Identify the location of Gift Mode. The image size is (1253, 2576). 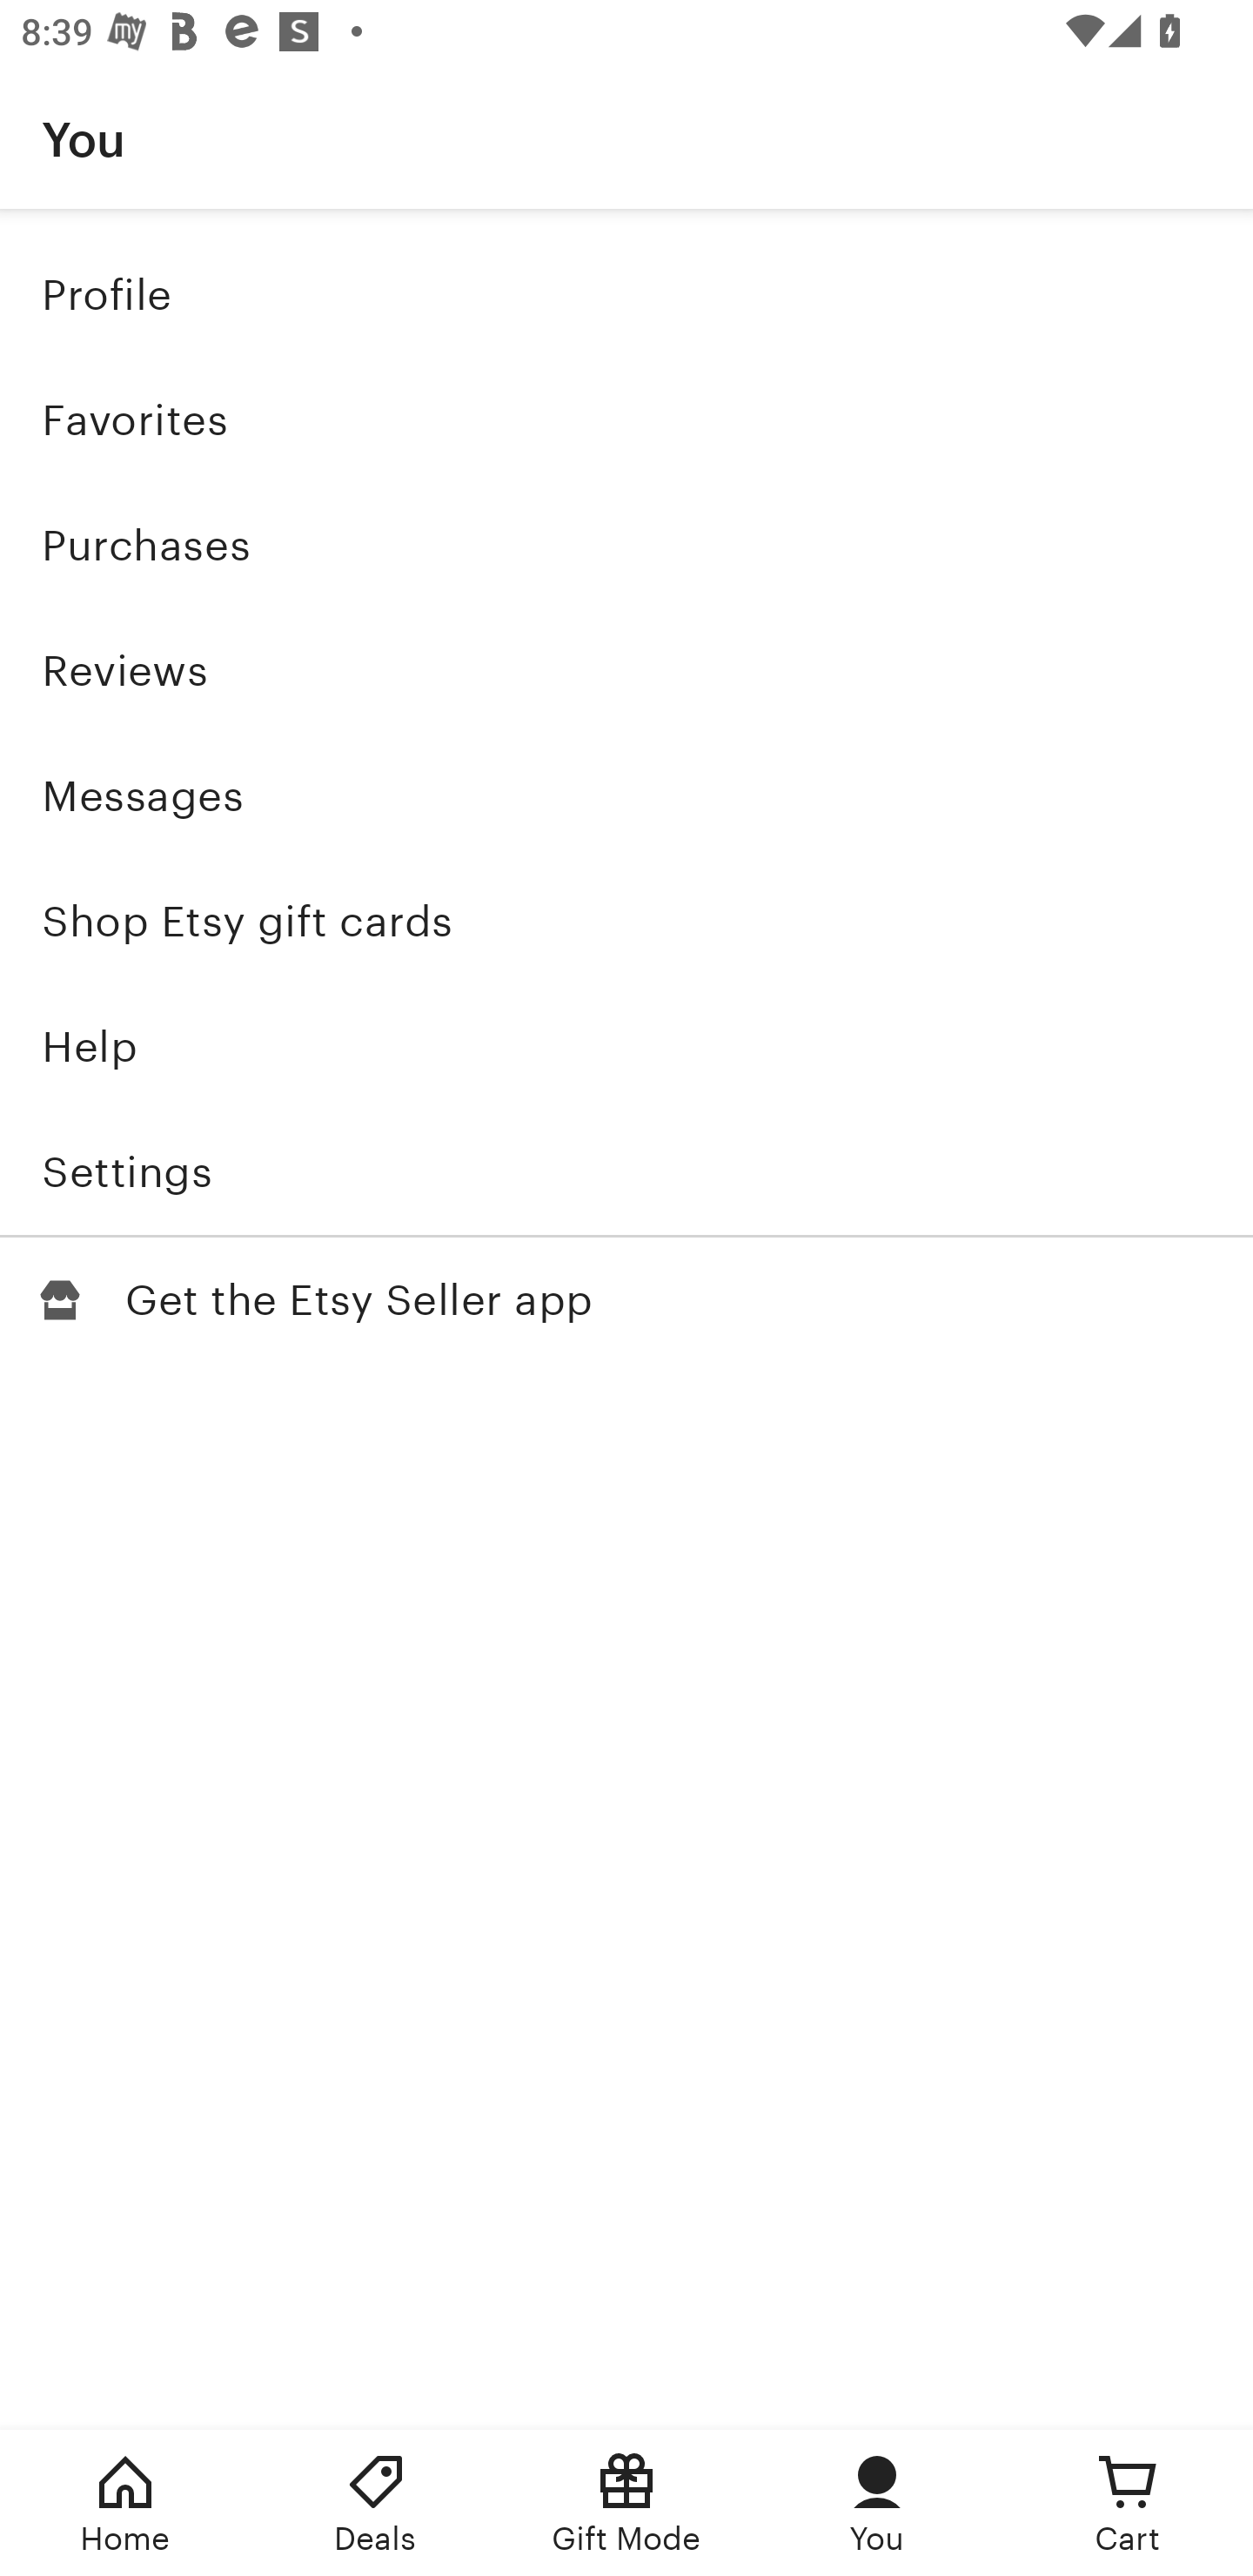
(626, 2503).